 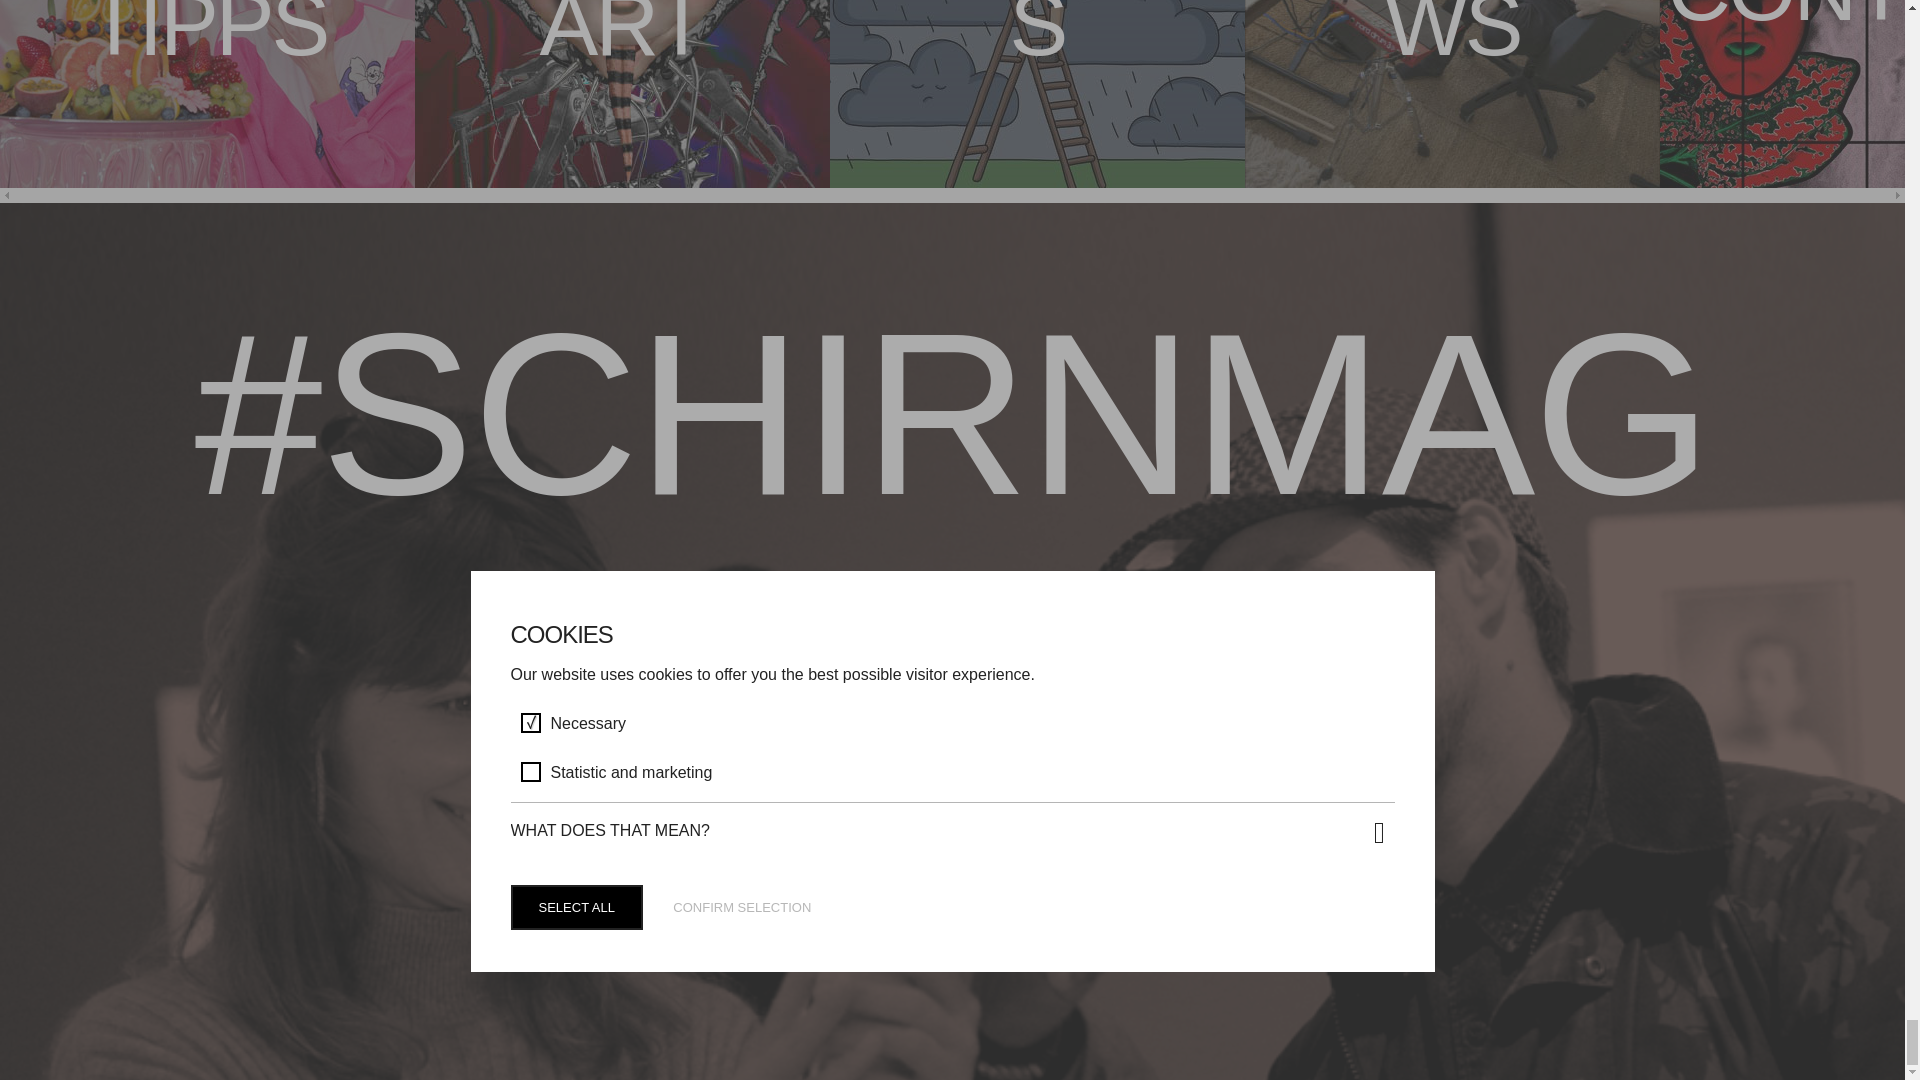 What do you see at coordinates (622, 102) in the screenshot?
I see `VIDEO ART` at bounding box center [622, 102].